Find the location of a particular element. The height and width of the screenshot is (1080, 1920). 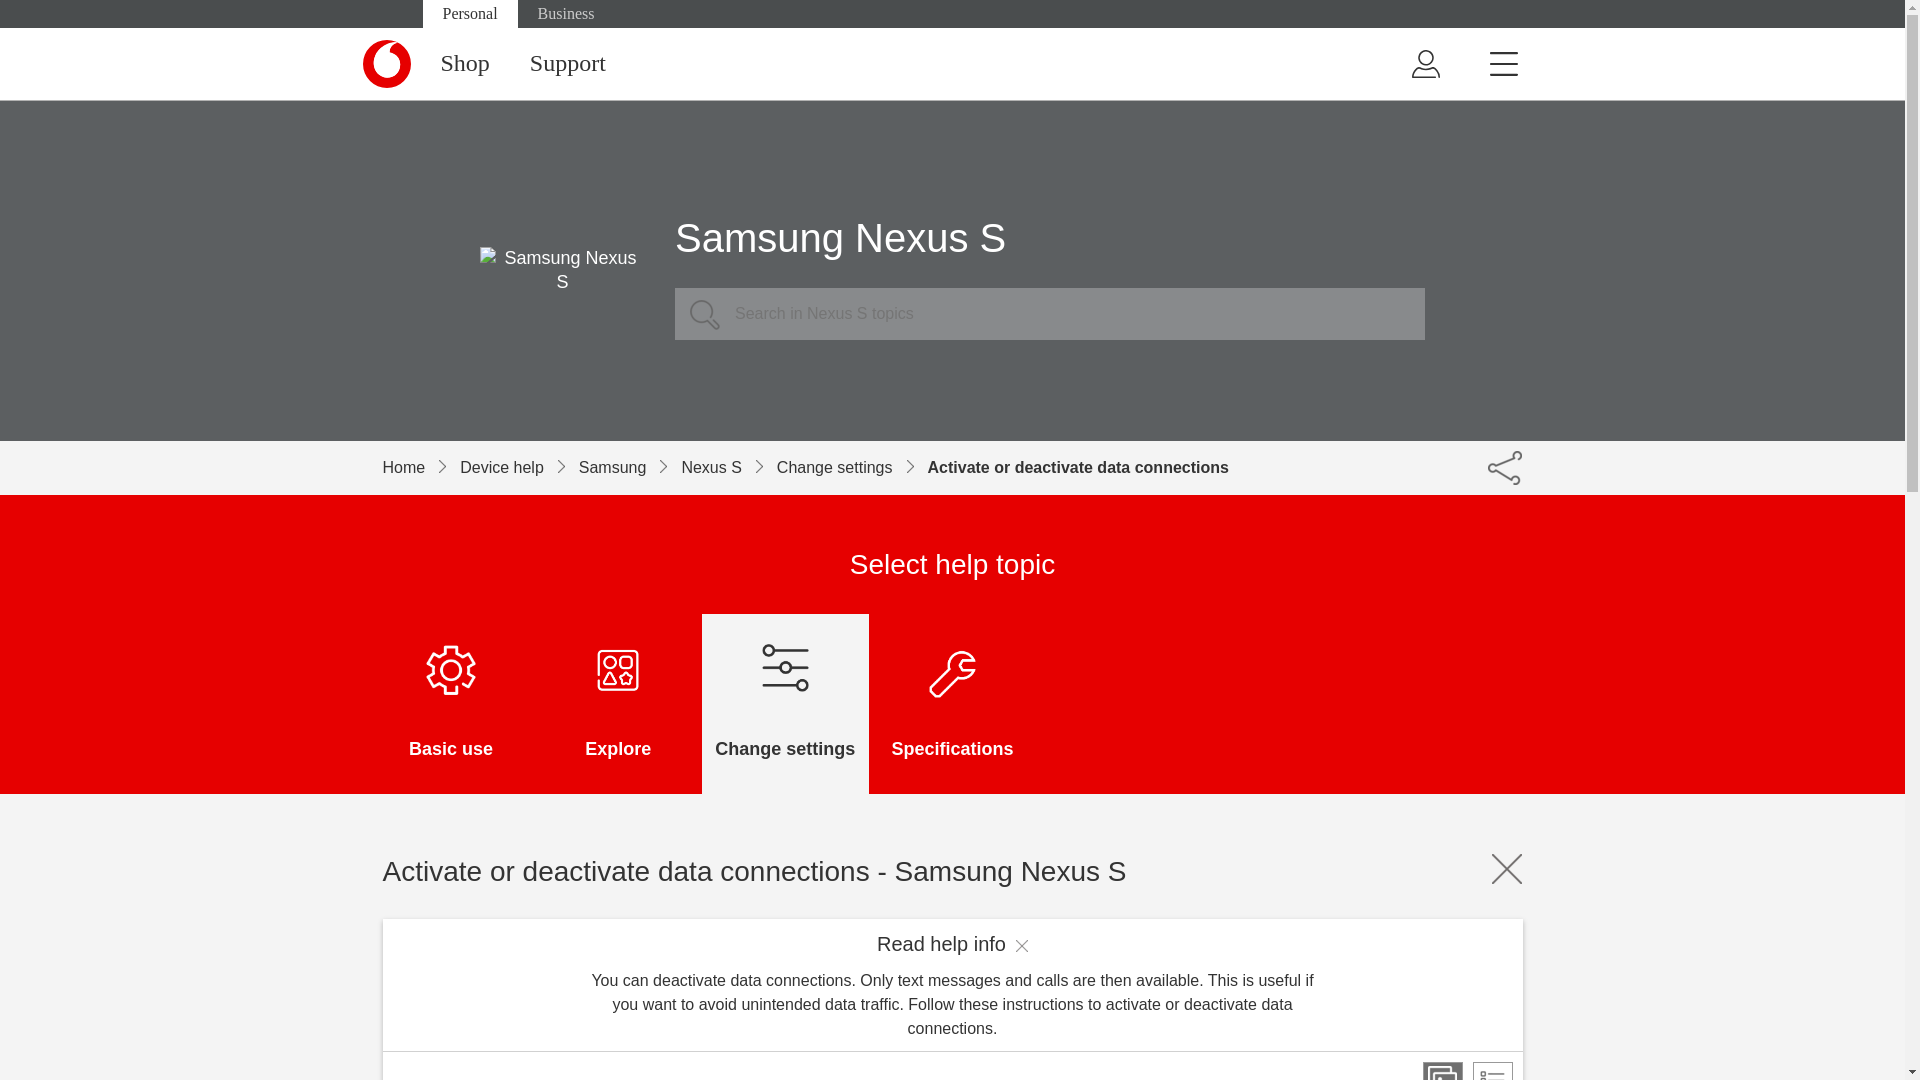

Business is located at coordinates (566, 14).